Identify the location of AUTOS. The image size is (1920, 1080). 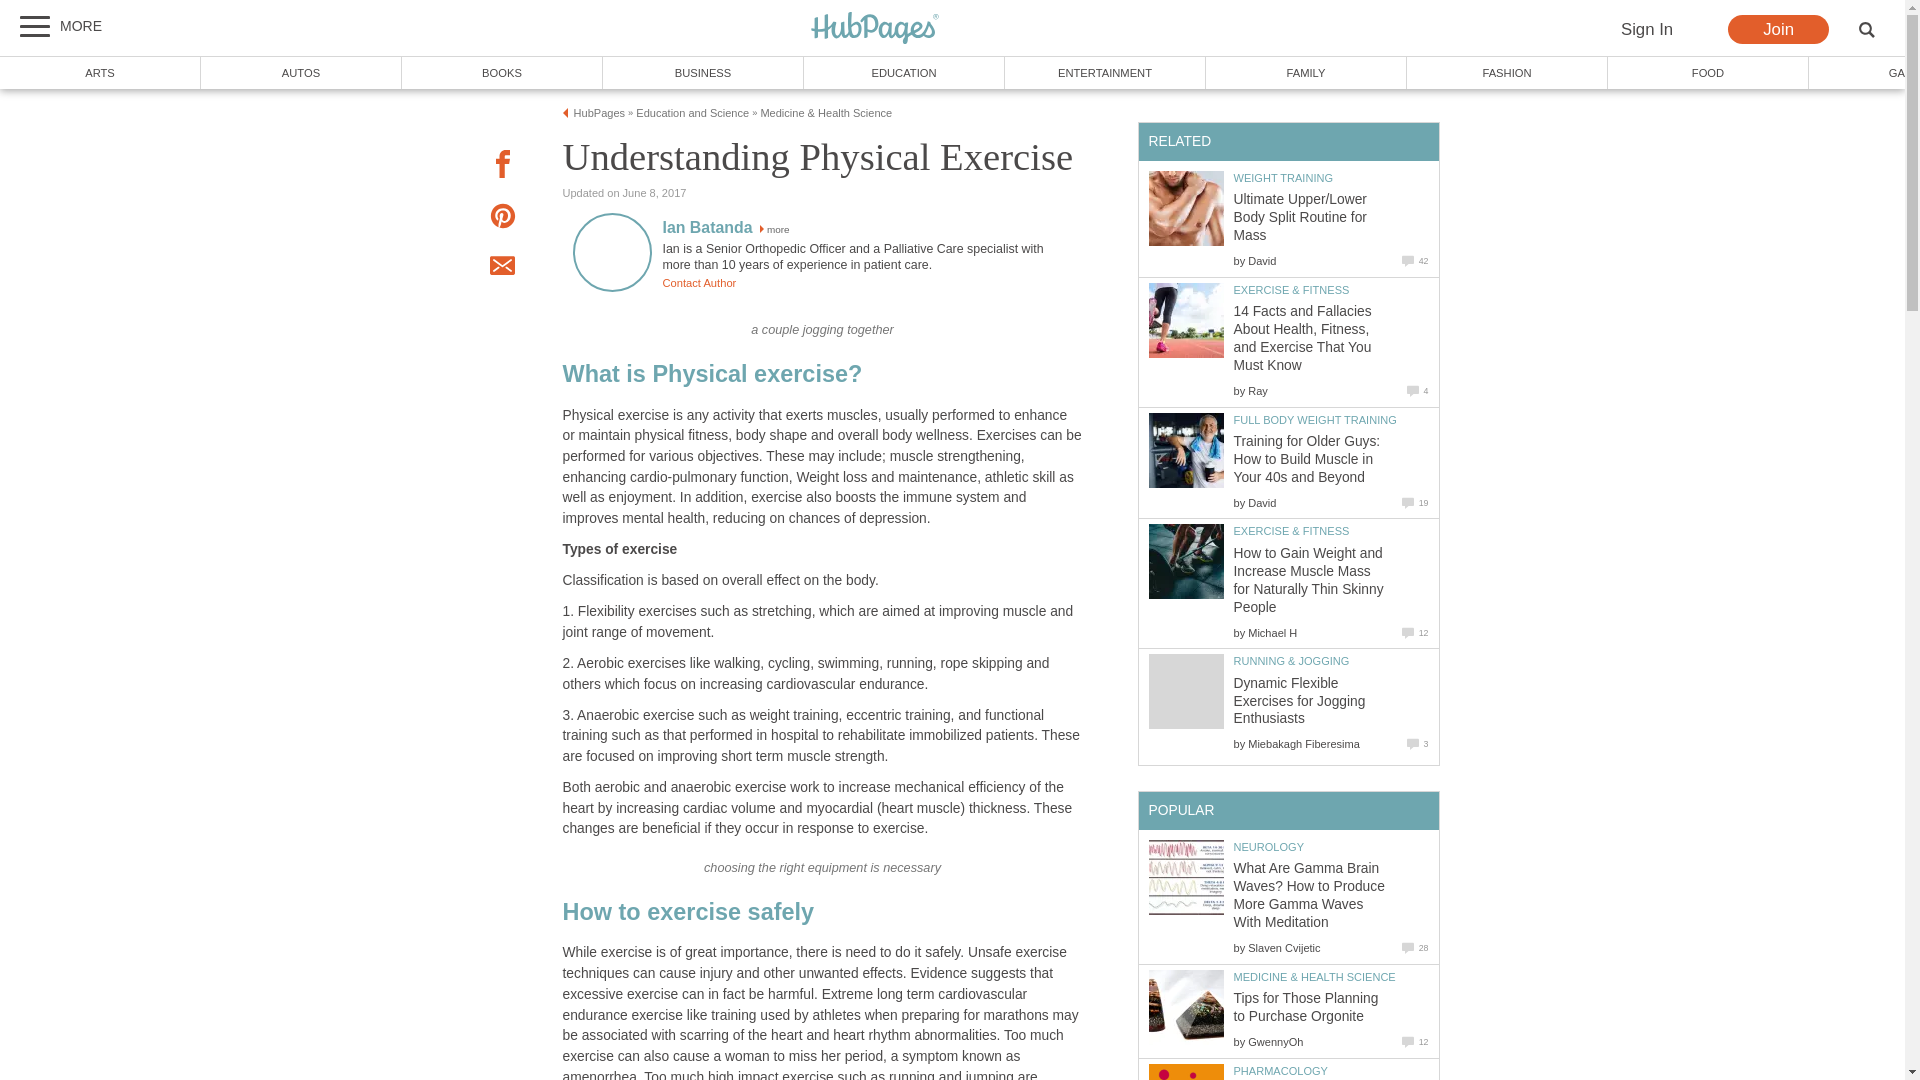
(301, 72).